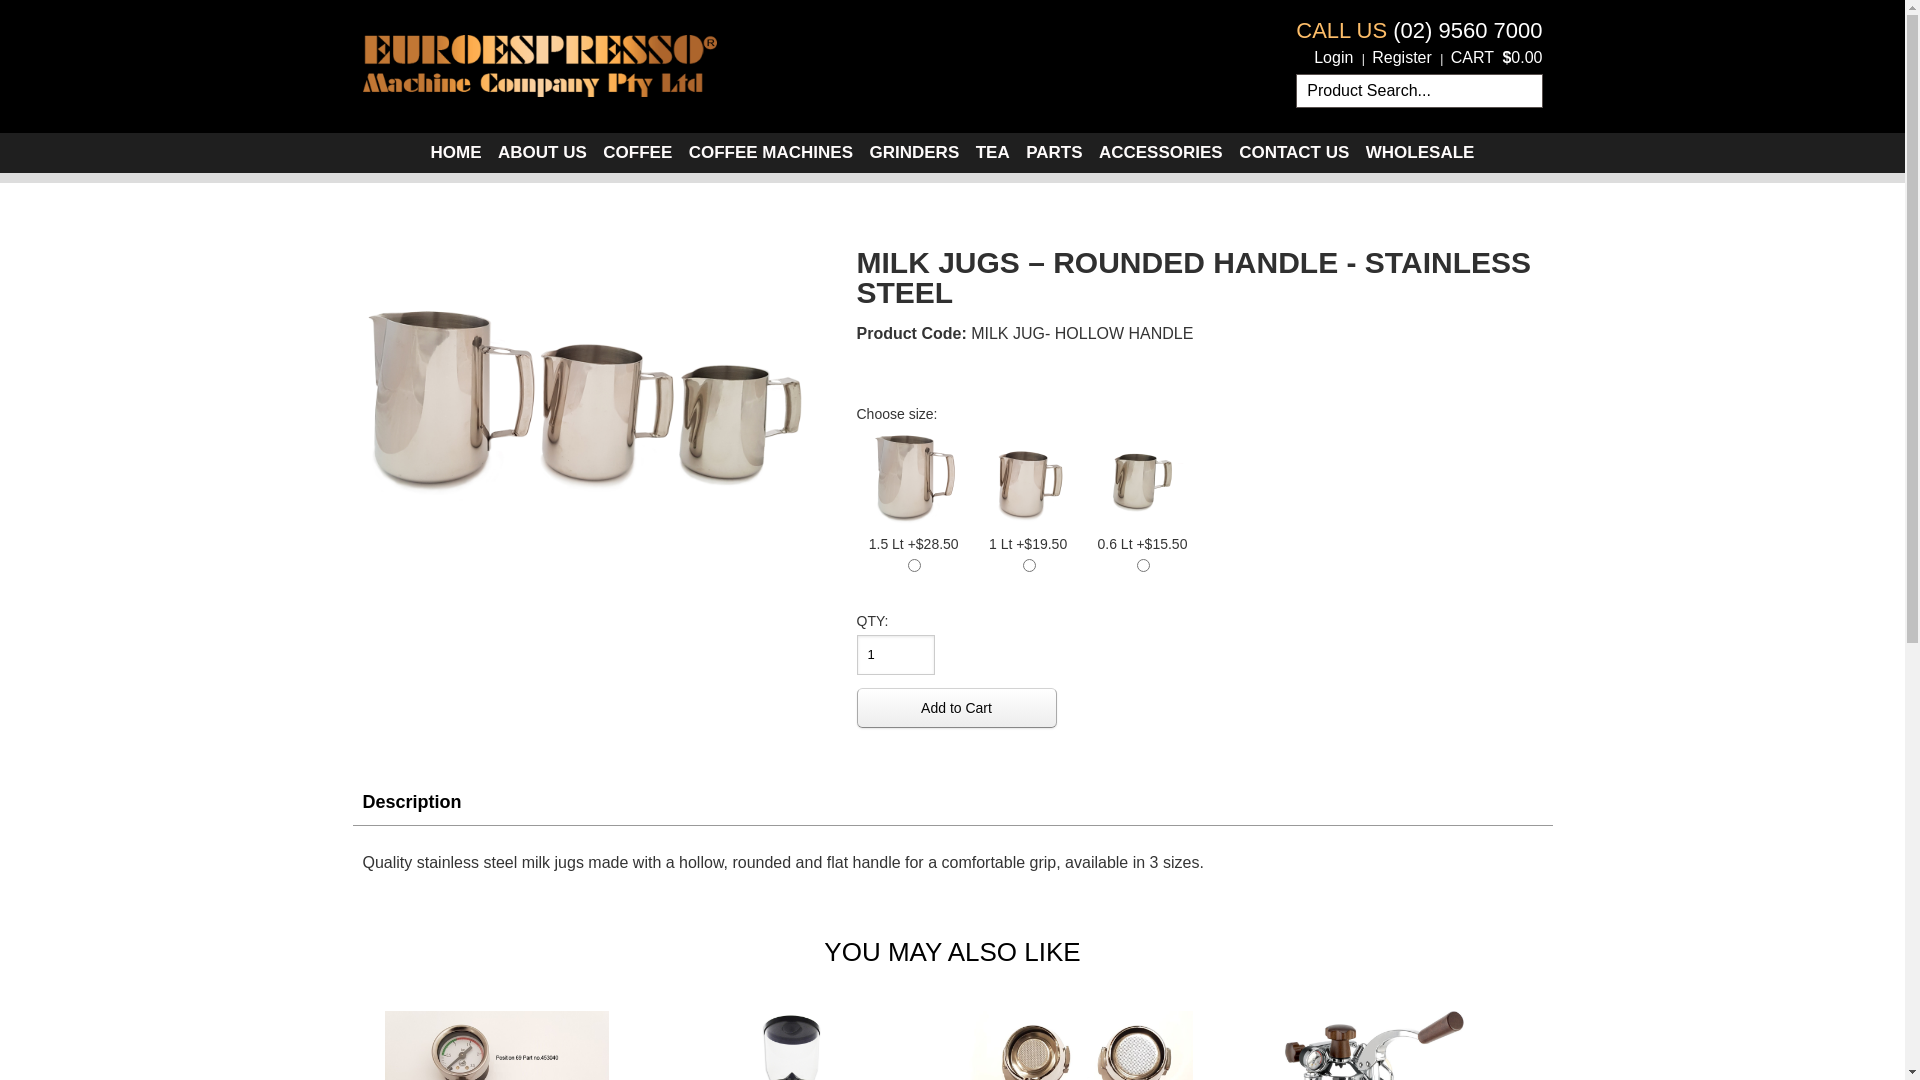  Describe the element at coordinates (456, 153) in the screenshot. I see `HOME` at that location.